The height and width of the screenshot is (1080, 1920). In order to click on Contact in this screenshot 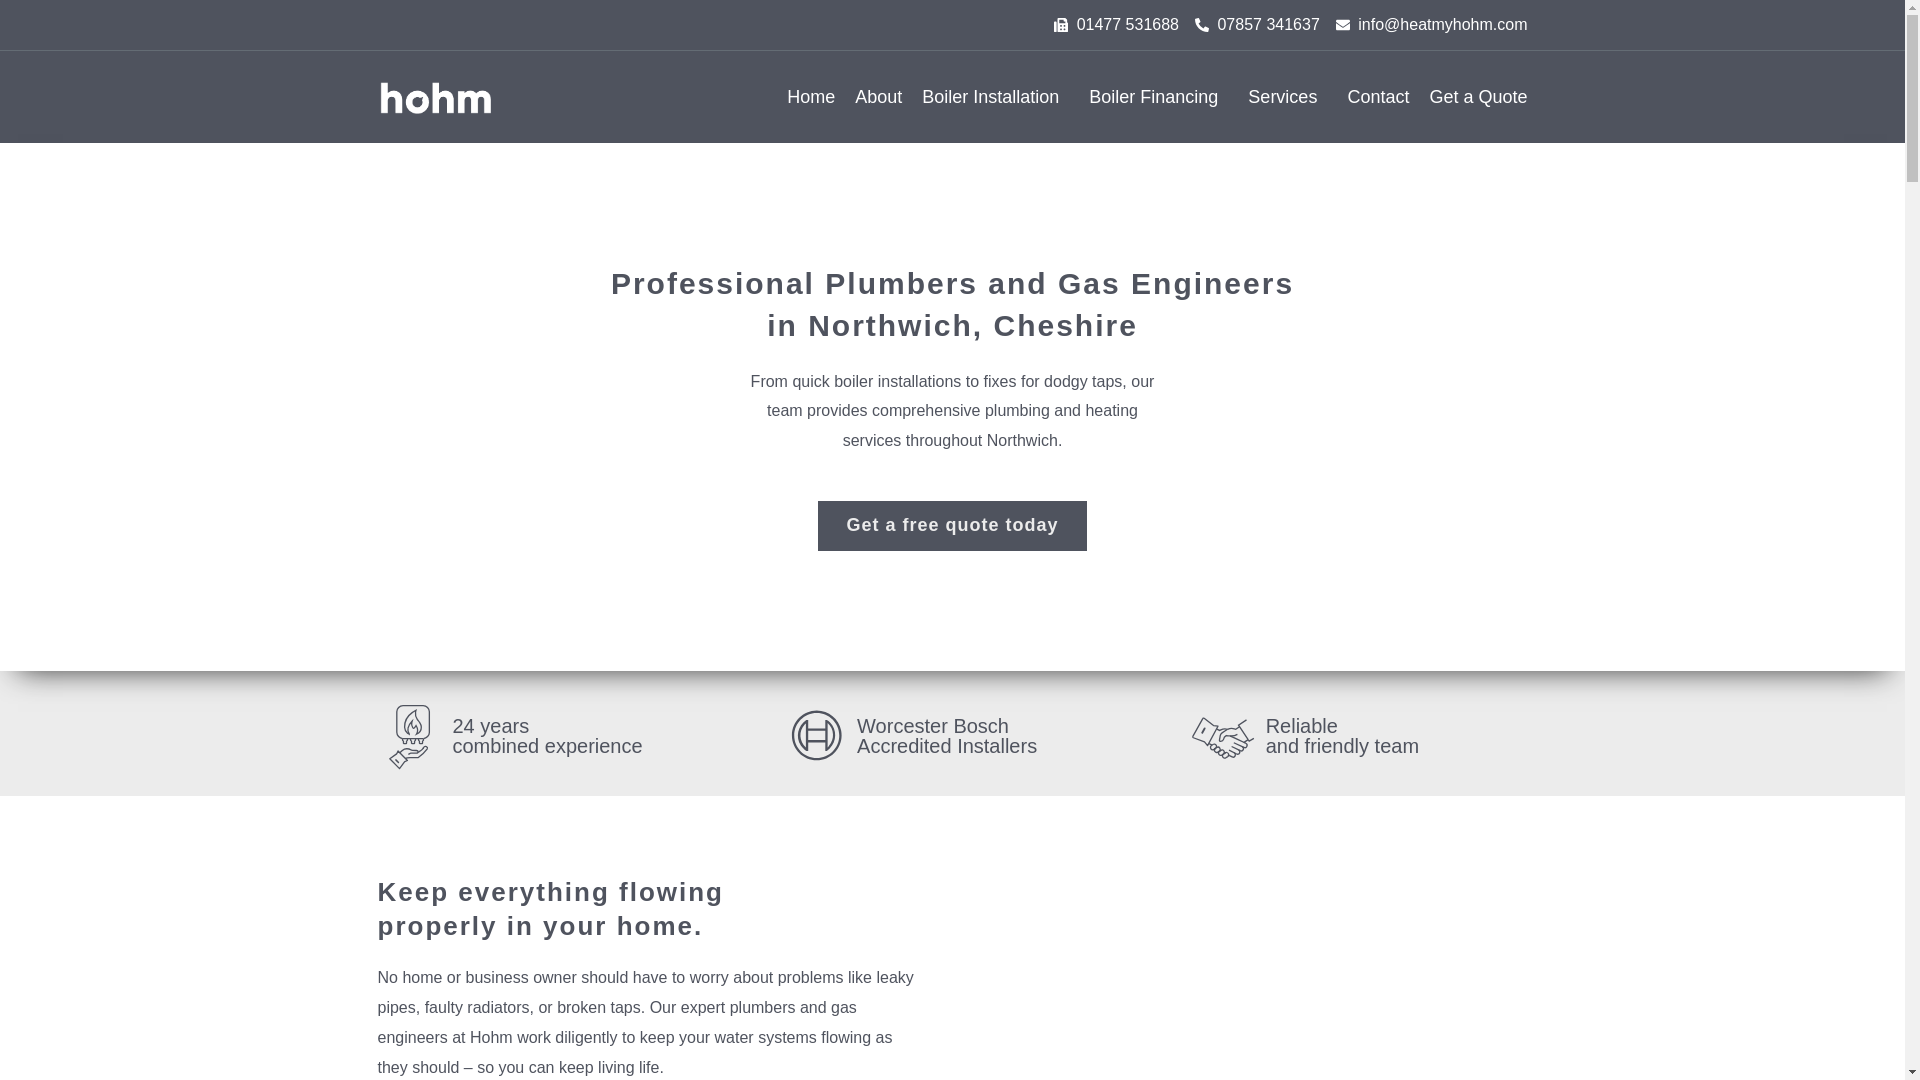, I will do `click(1378, 96)`.